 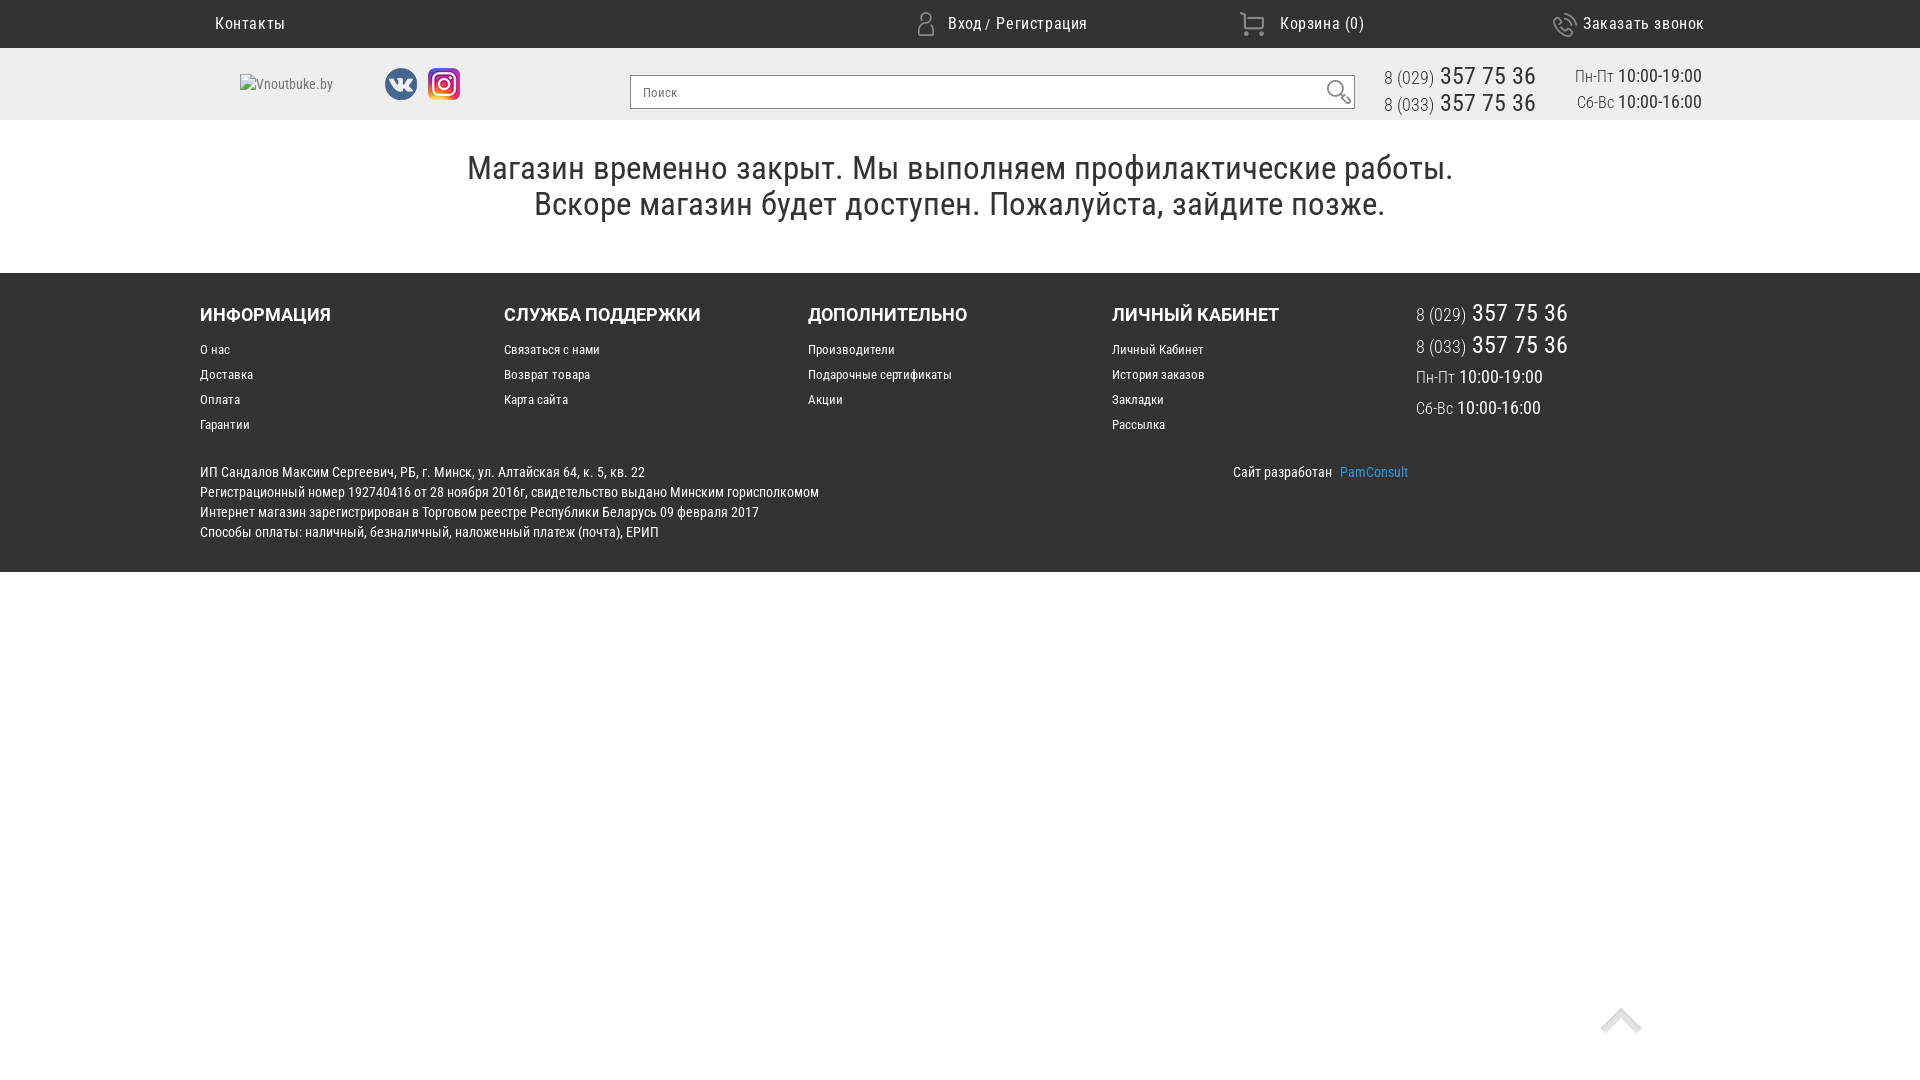 I want to click on Vnoutbuke.by, so click(x=286, y=84).